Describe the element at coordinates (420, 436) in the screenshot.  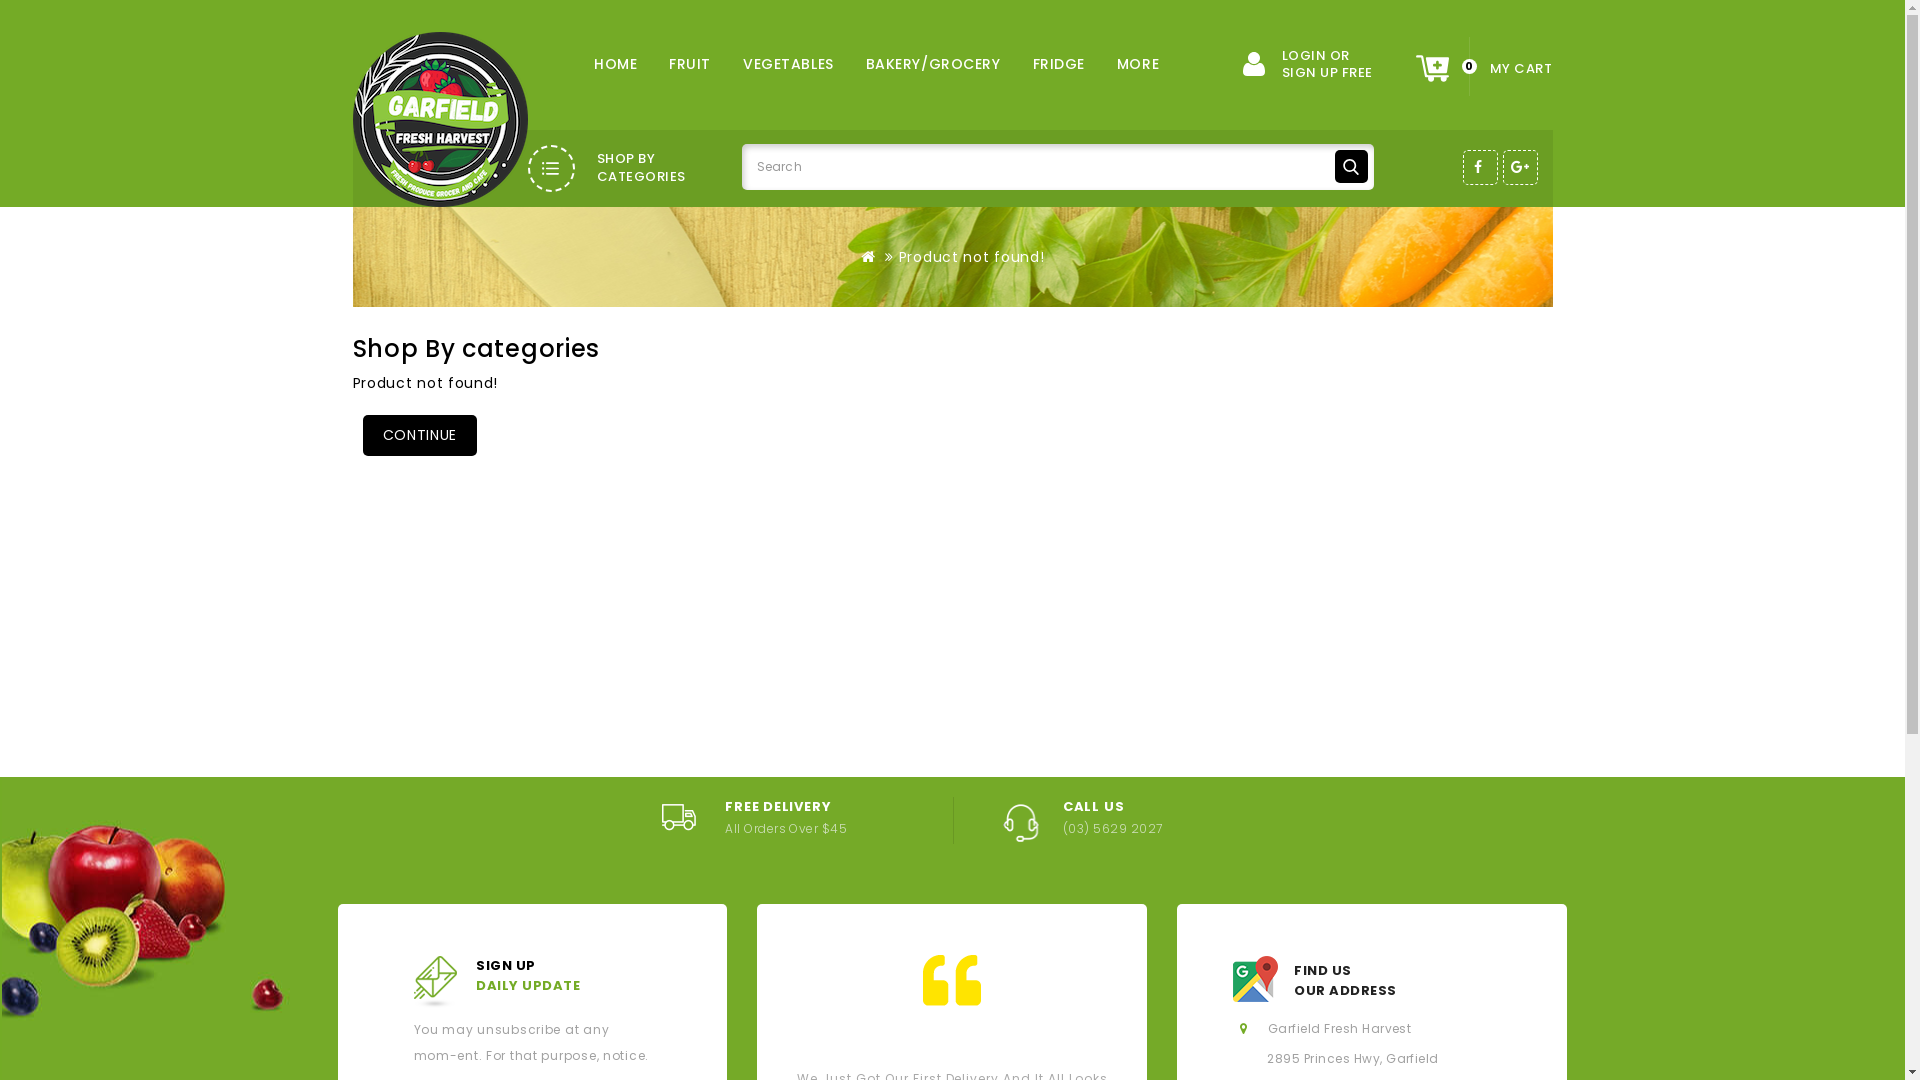
I see `CONTINUE` at that location.